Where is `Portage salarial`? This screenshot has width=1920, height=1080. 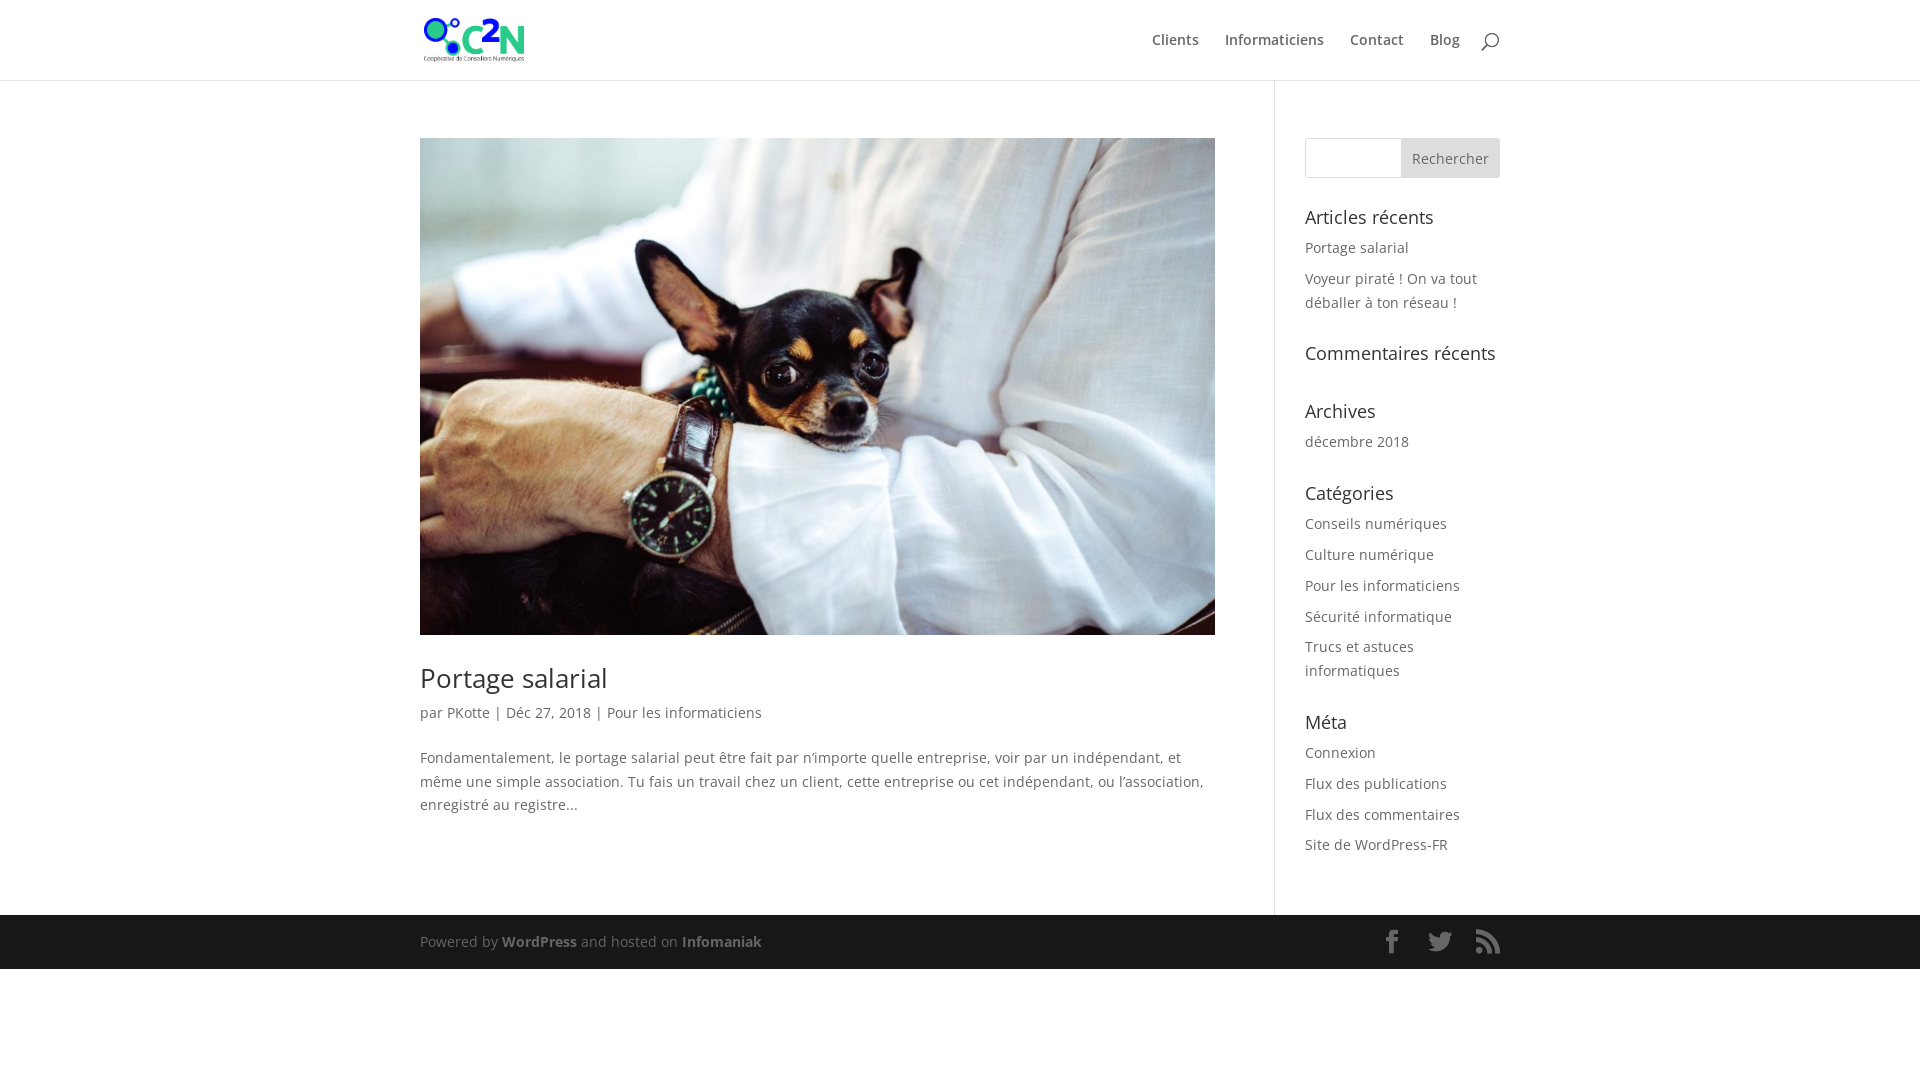 Portage salarial is located at coordinates (1357, 248).